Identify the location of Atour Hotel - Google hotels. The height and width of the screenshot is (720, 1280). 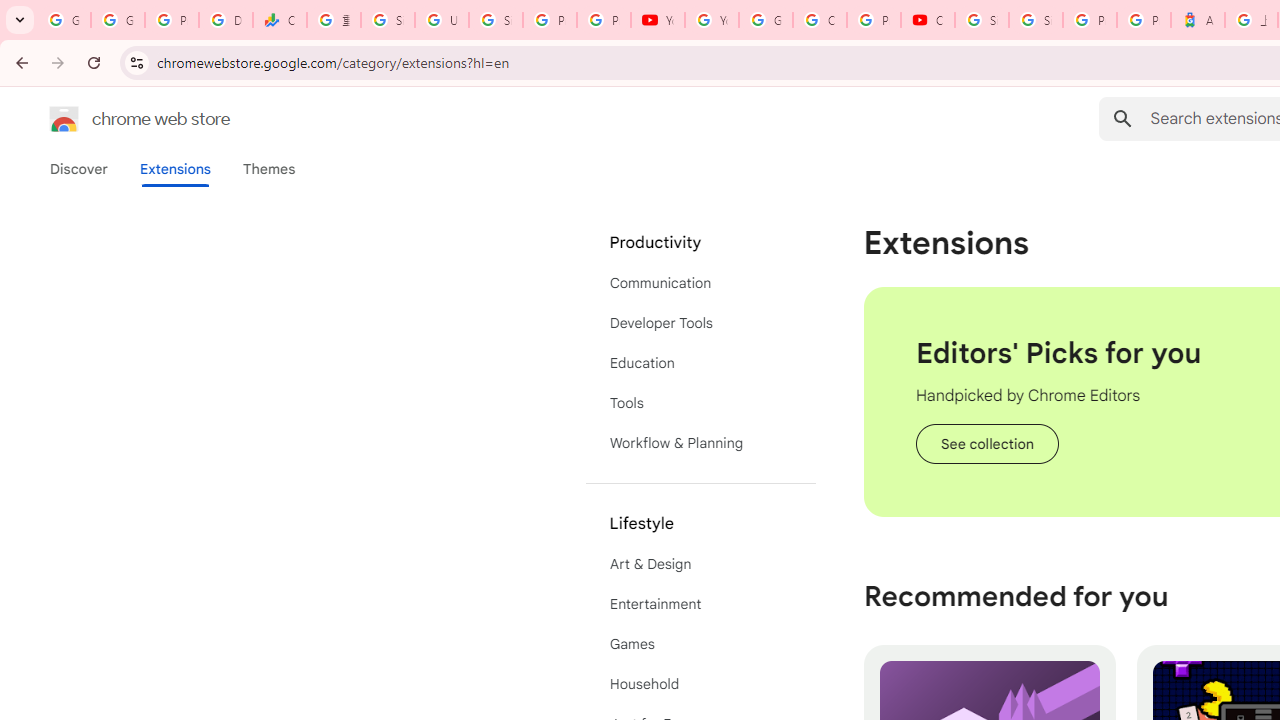
(1198, 20).